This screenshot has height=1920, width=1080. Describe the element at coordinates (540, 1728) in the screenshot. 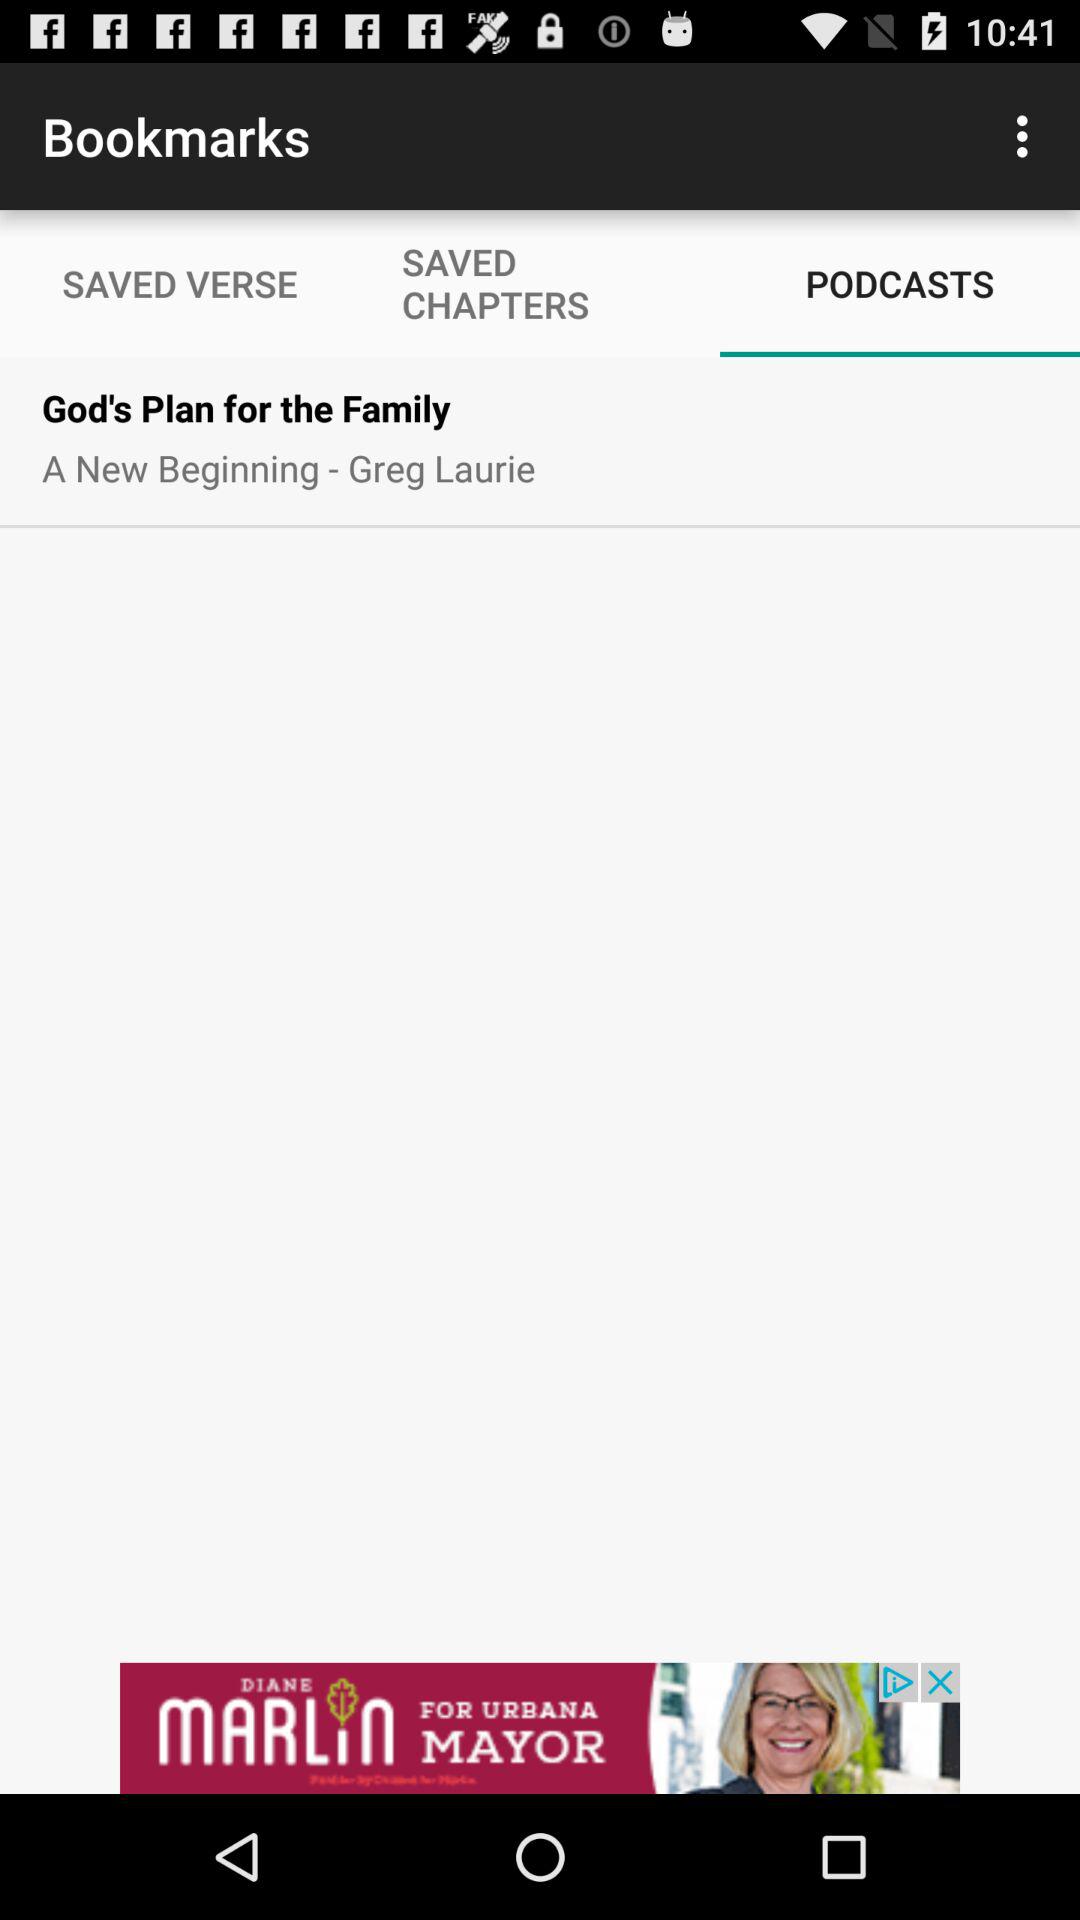

I see `advertisement banner` at that location.